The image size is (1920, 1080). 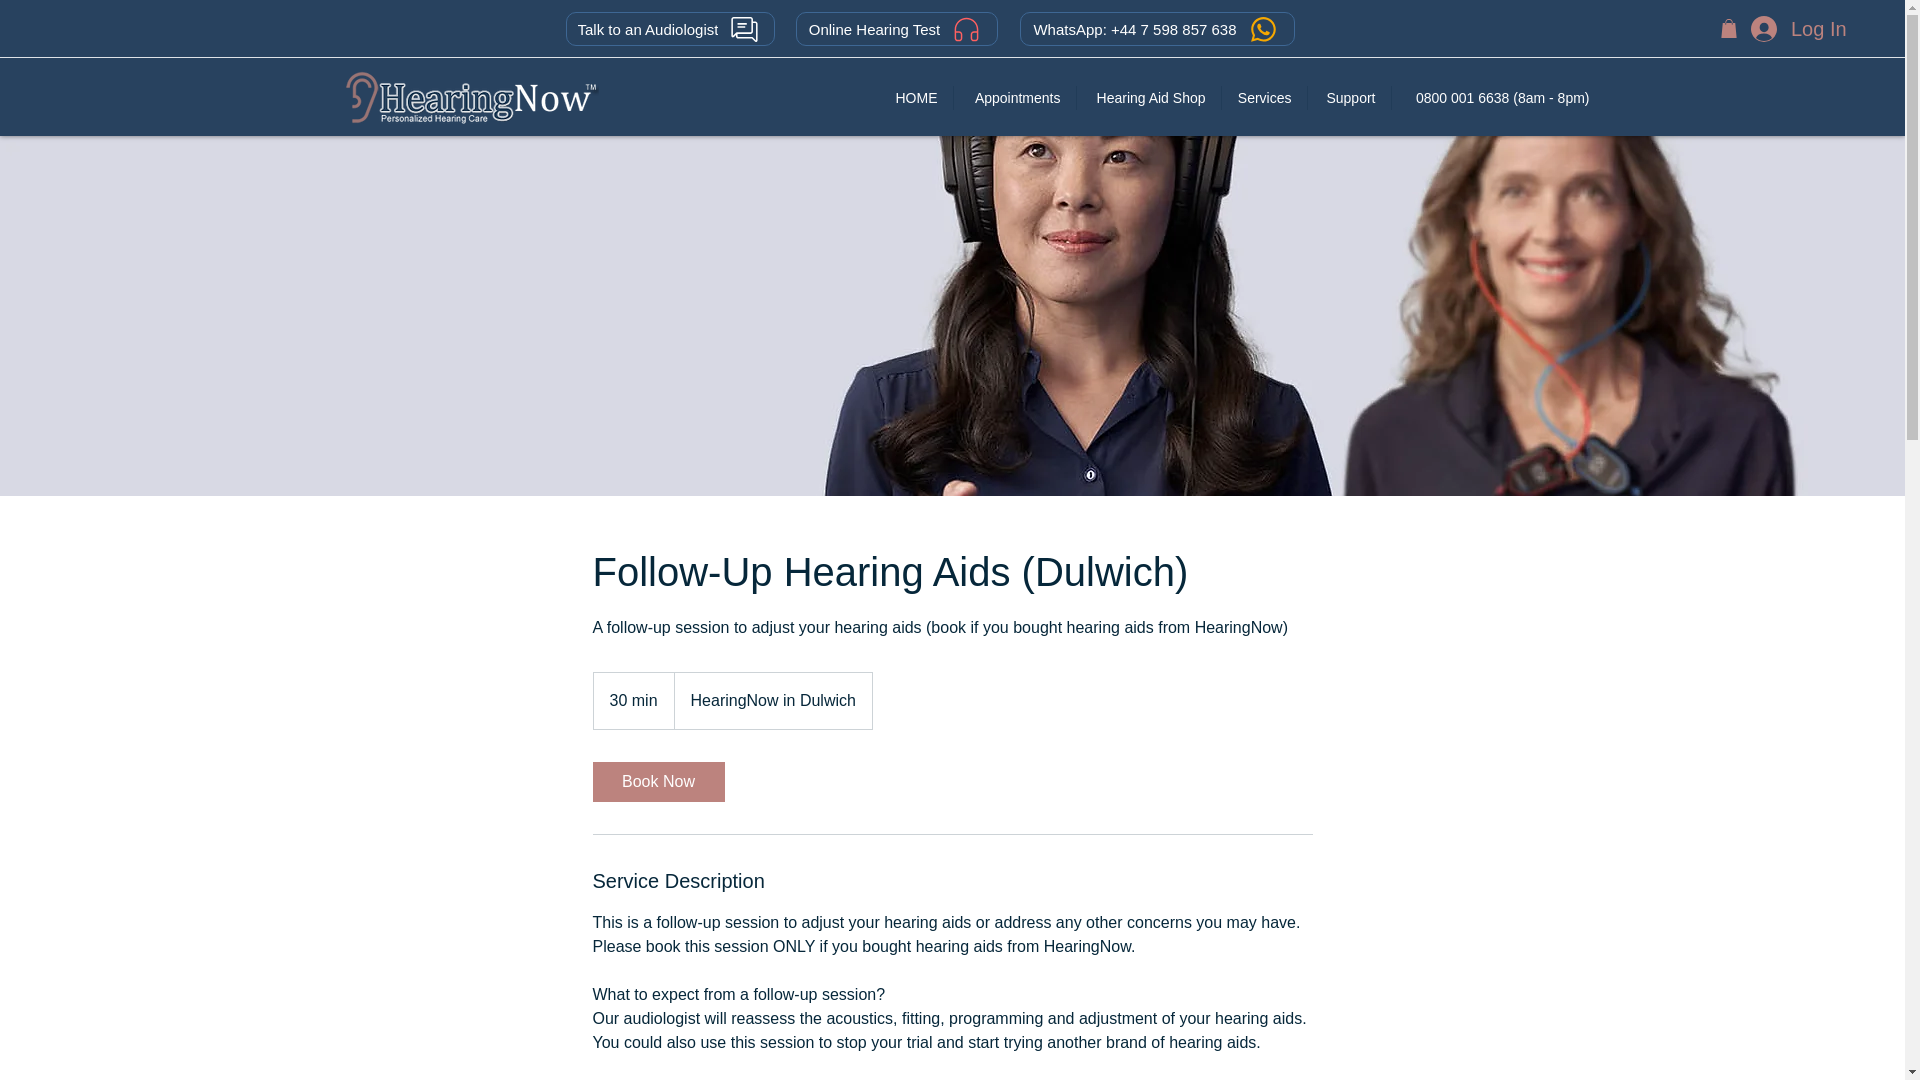 I want to click on Appointments, so click(x=1014, y=98).